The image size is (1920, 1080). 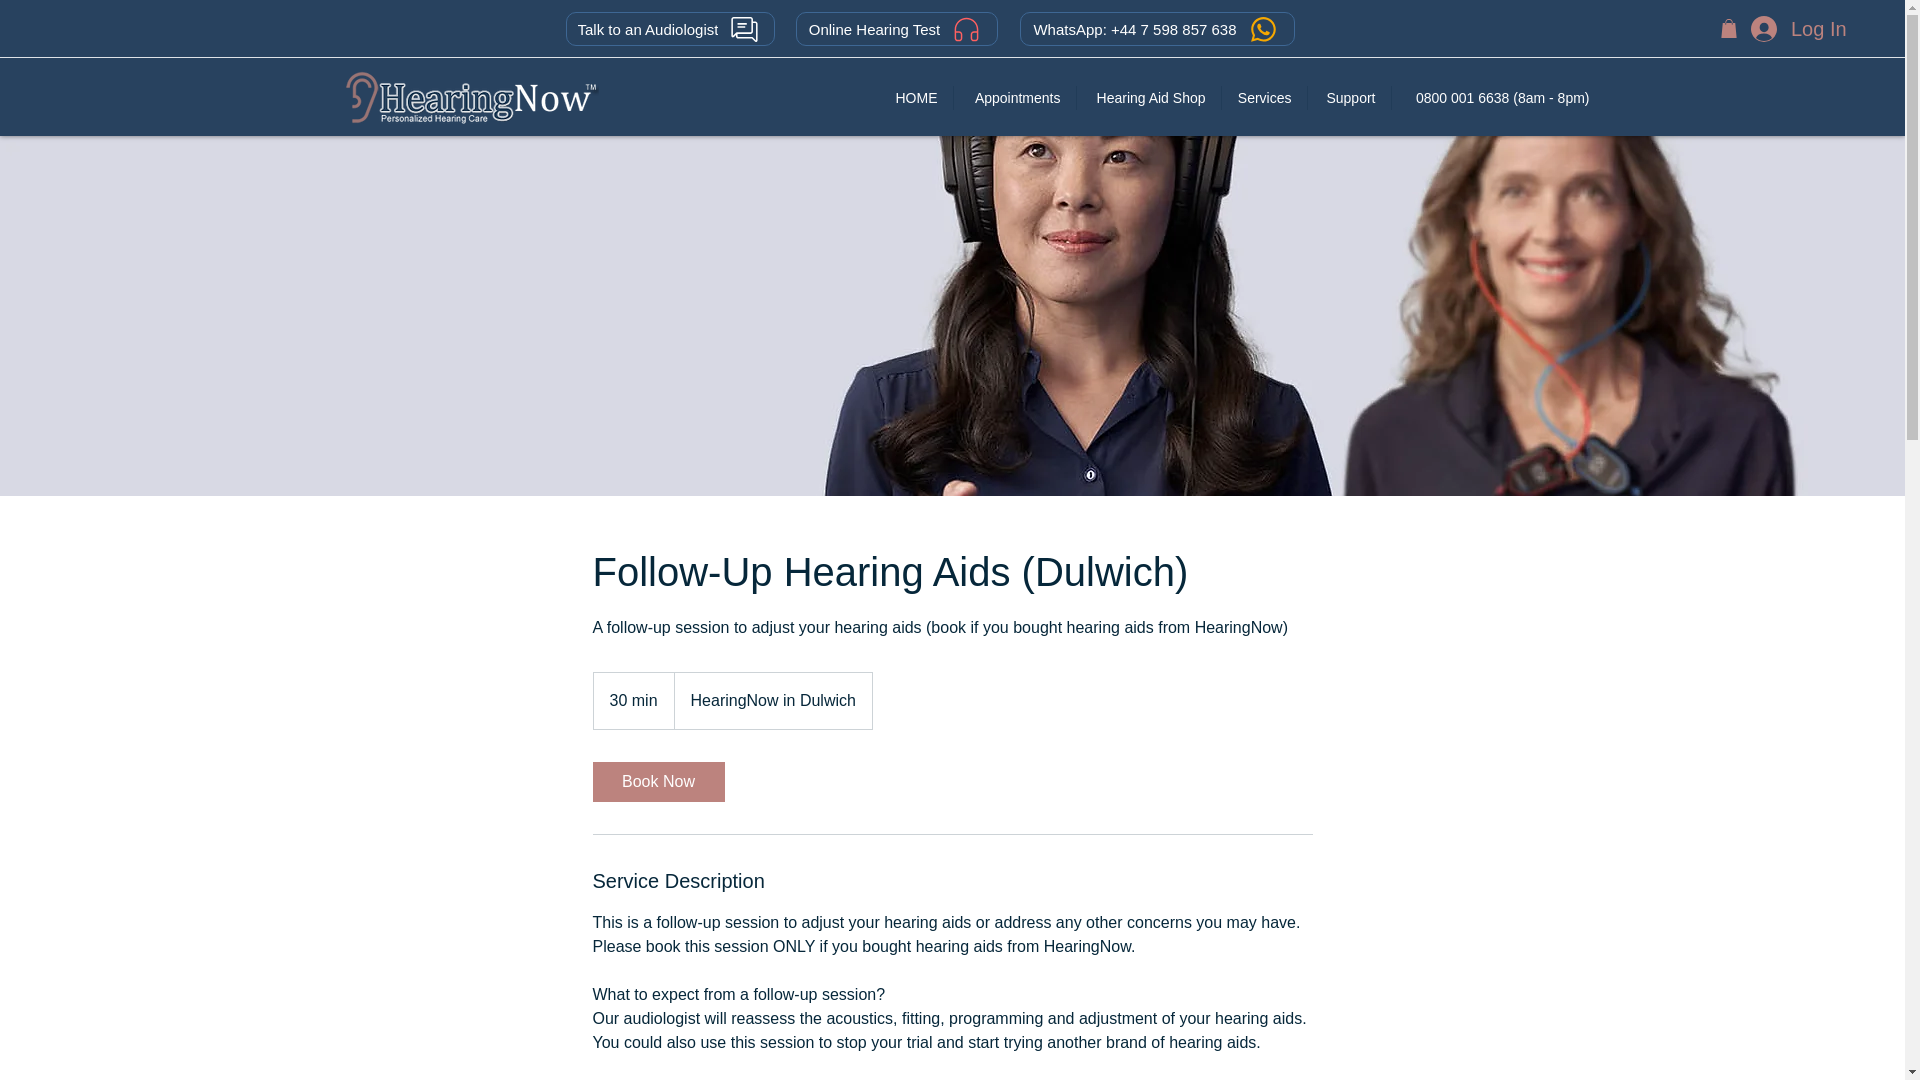 I want to click on Appointments, so click(x=1014, y=98).